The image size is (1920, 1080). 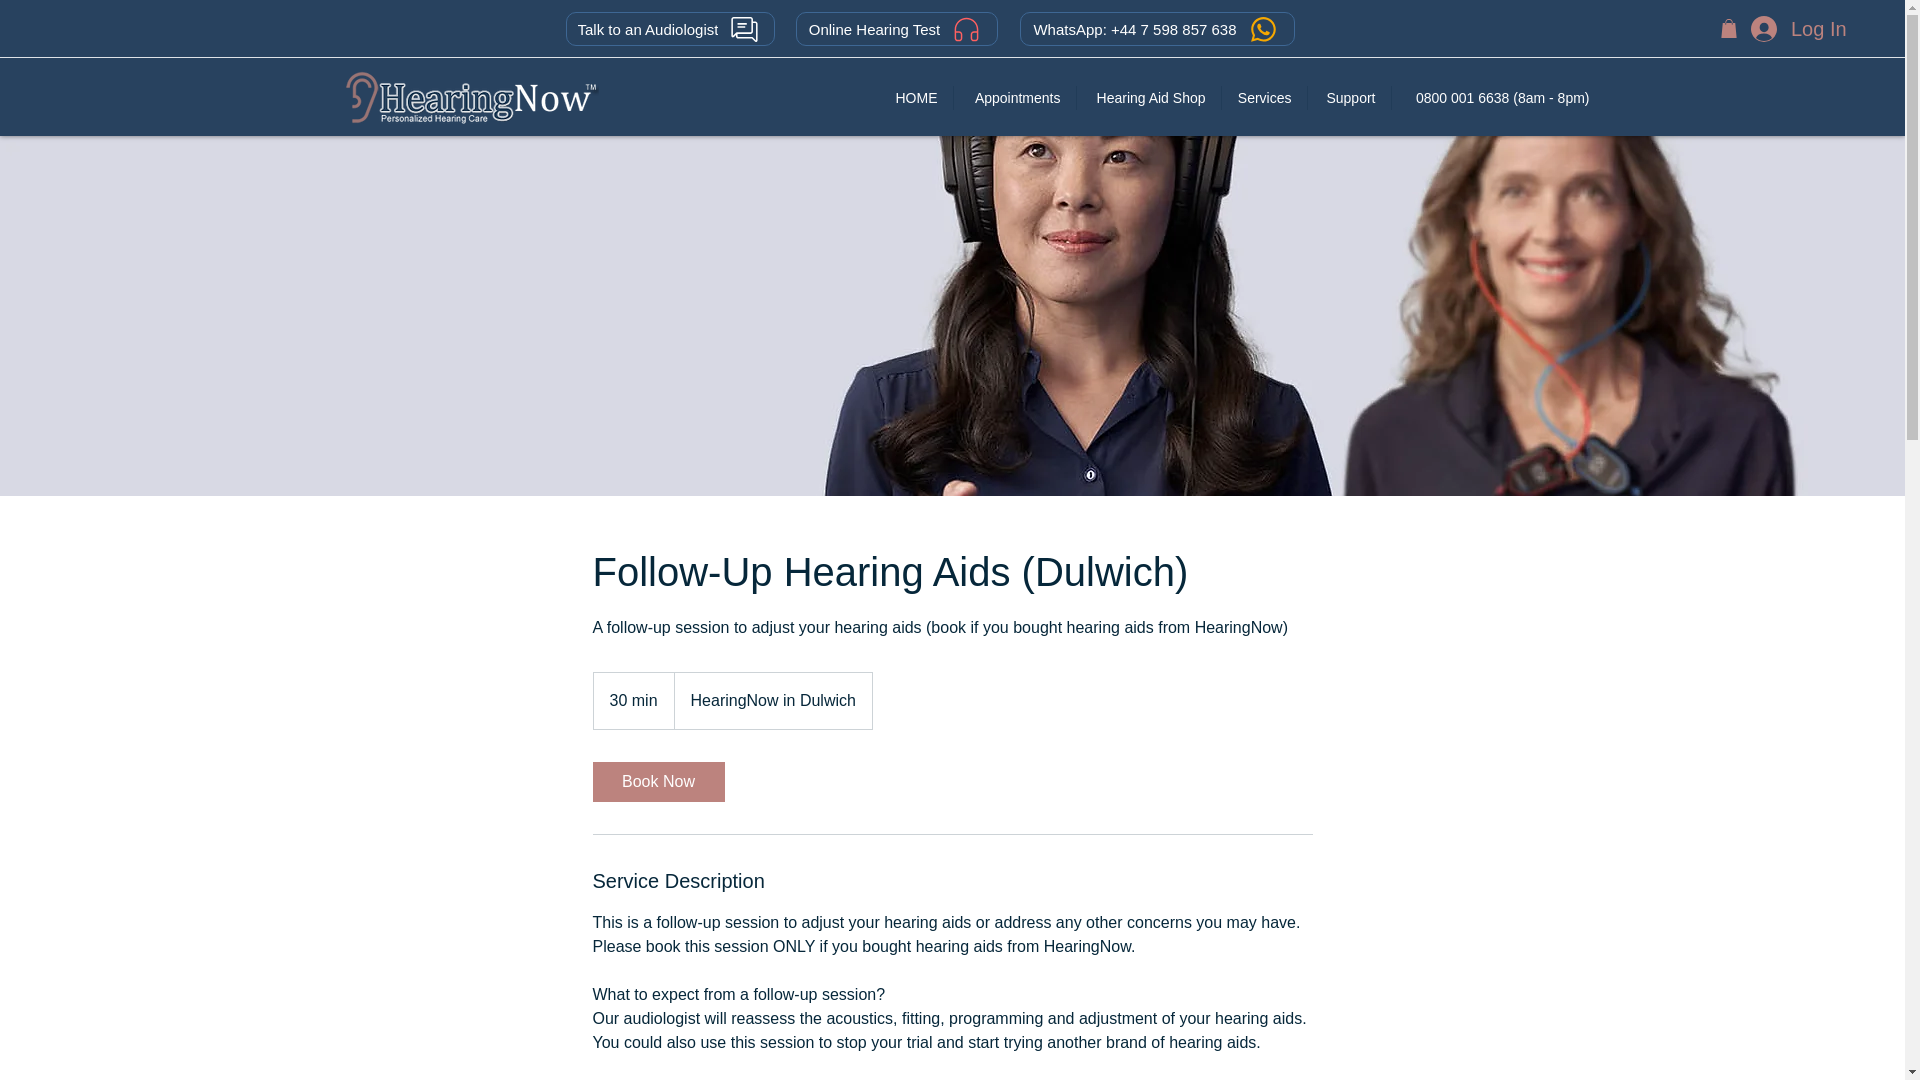 I want to click on Appointments, so click(x=1014, y=98).